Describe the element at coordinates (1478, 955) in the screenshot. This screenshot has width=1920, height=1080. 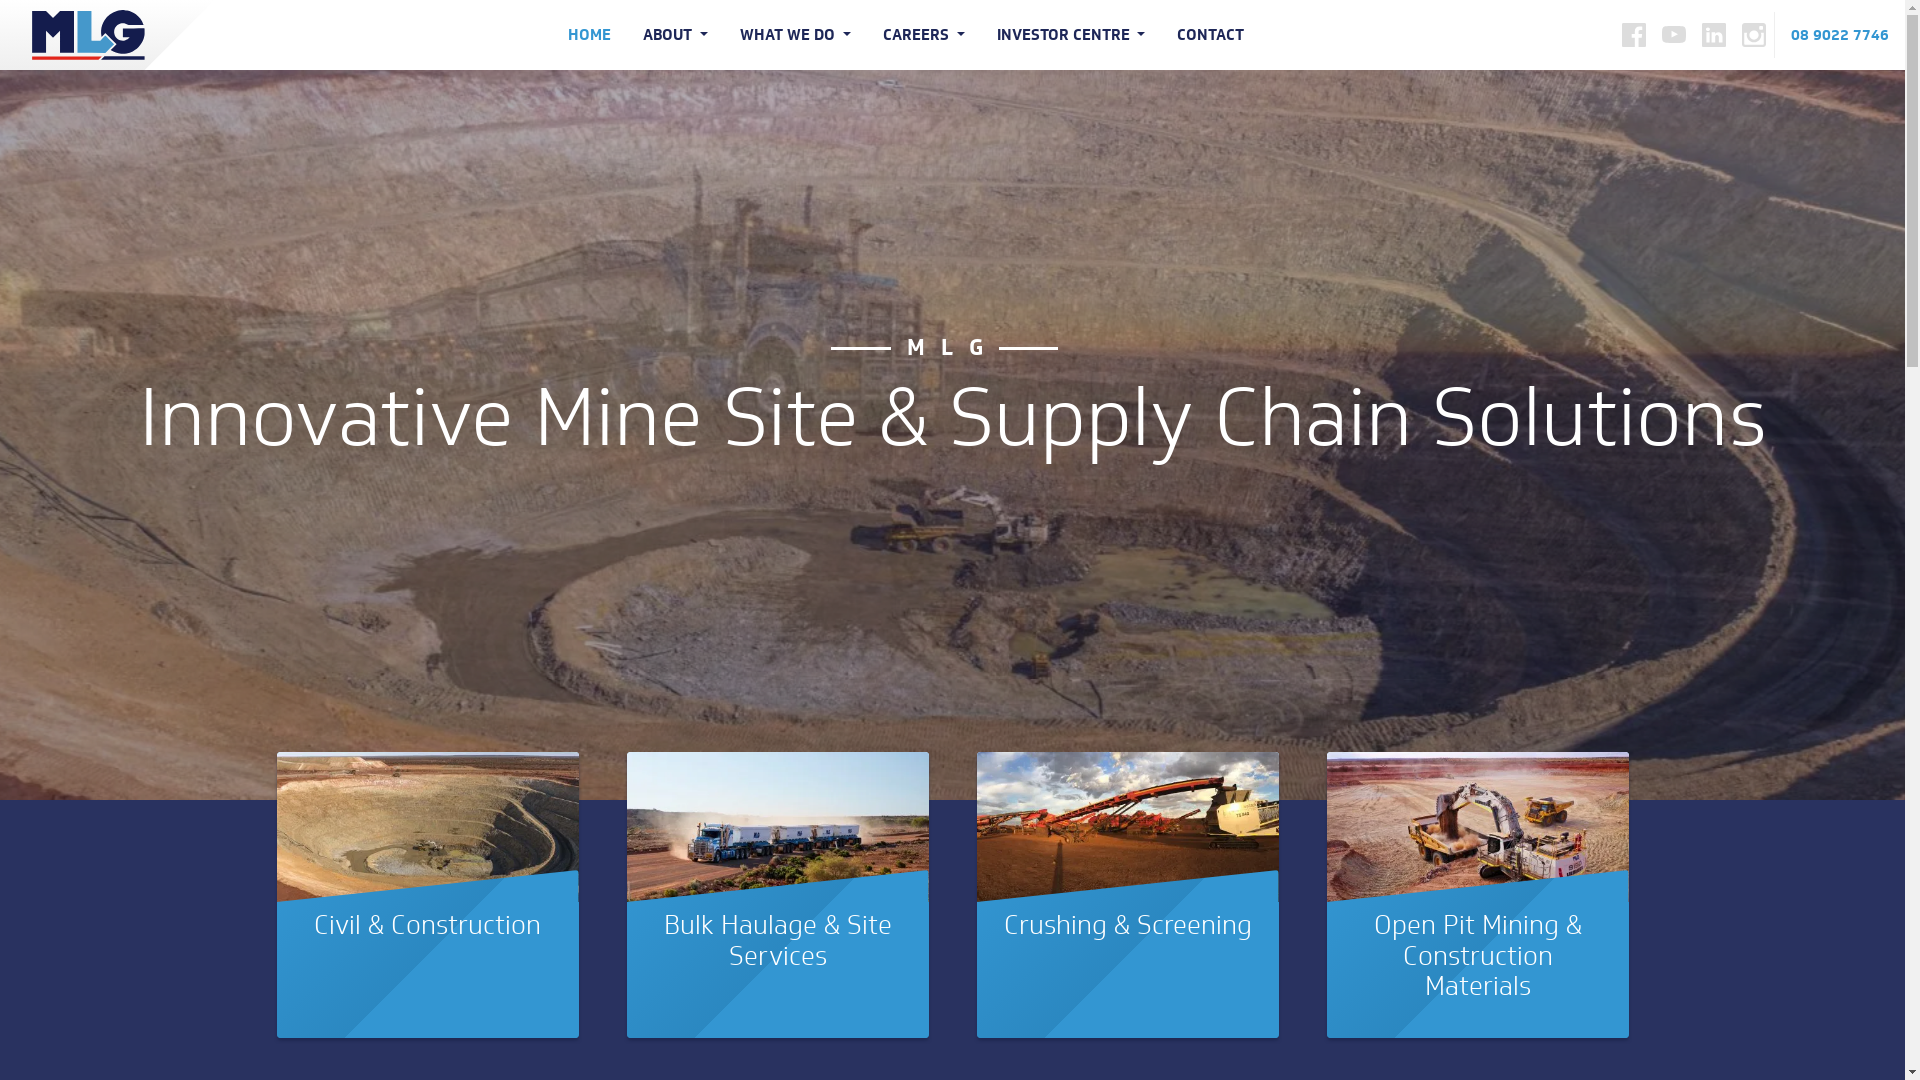
I see `Open Pit Mining & Construction Materials` at that location.